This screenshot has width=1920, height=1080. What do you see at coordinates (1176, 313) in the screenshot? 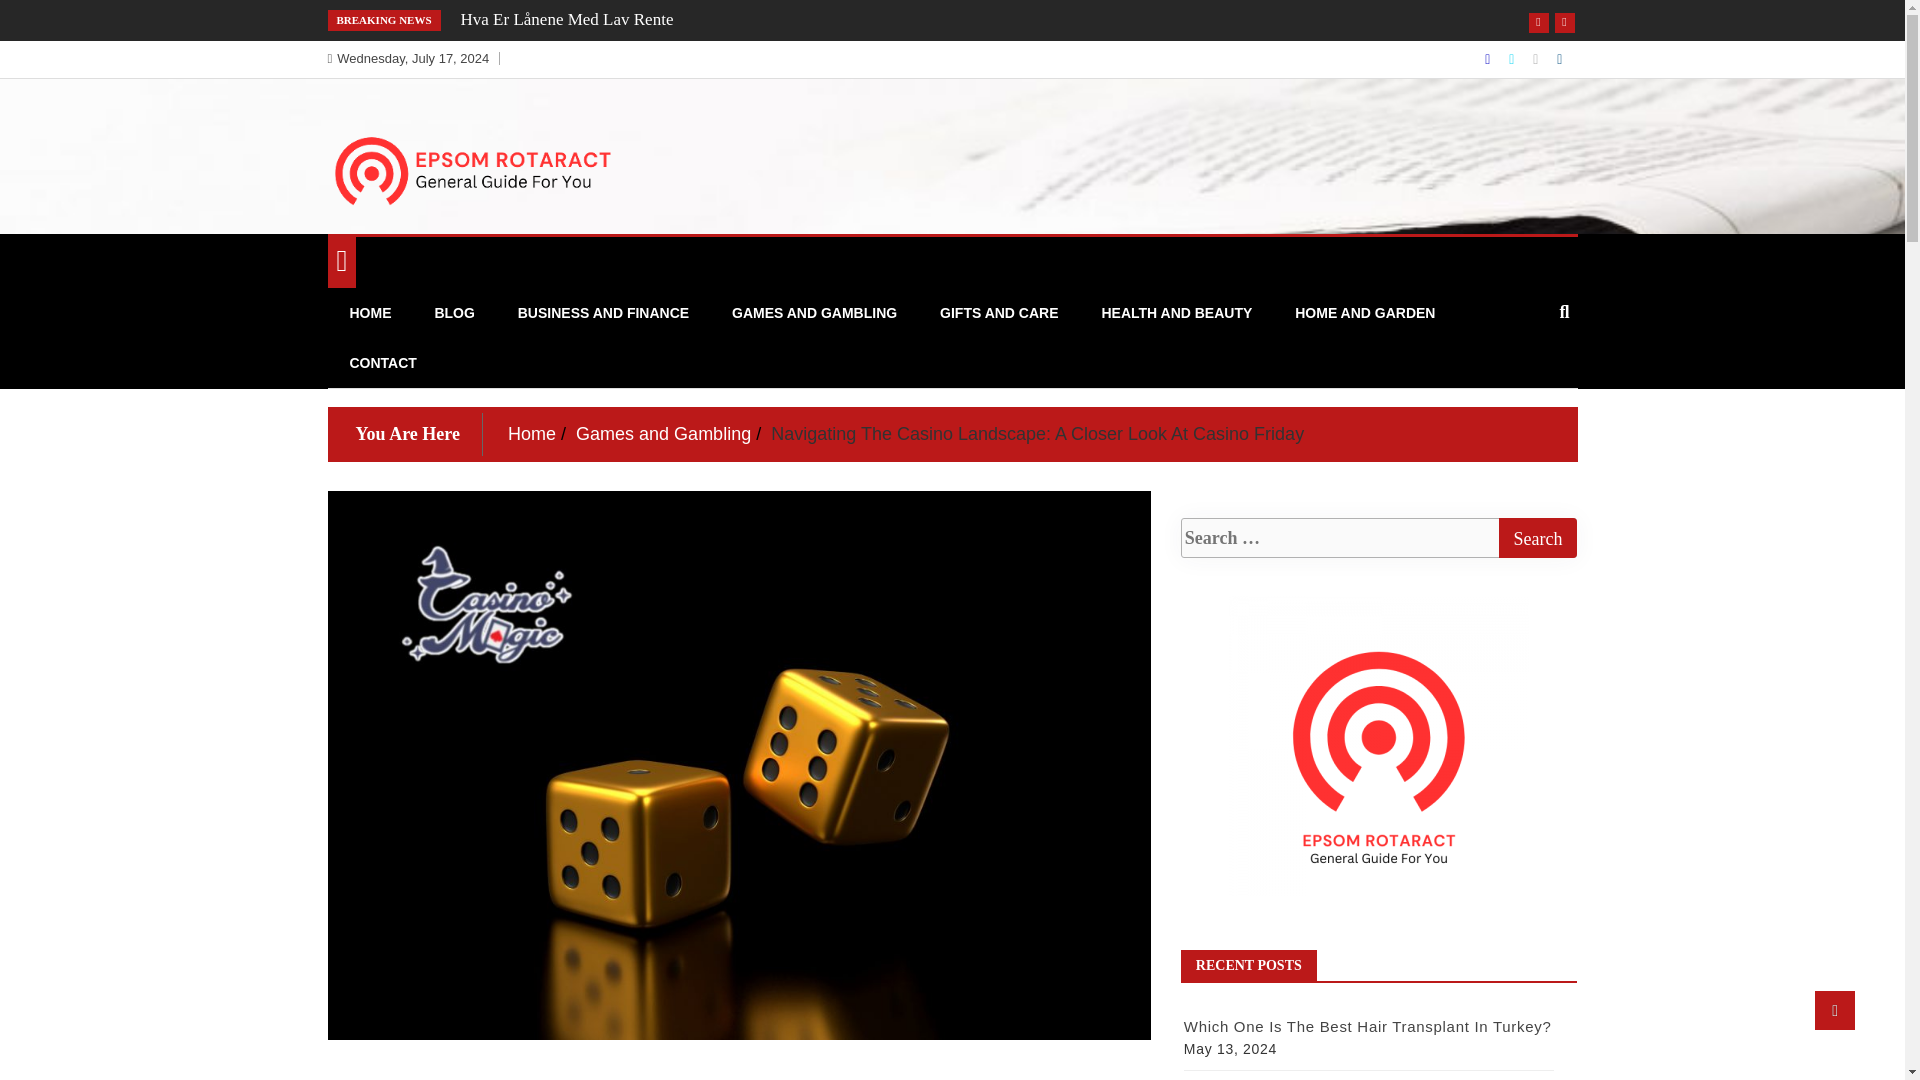
I see `HEALTH AND BEAUTY` at bounding box center [1176, 313].